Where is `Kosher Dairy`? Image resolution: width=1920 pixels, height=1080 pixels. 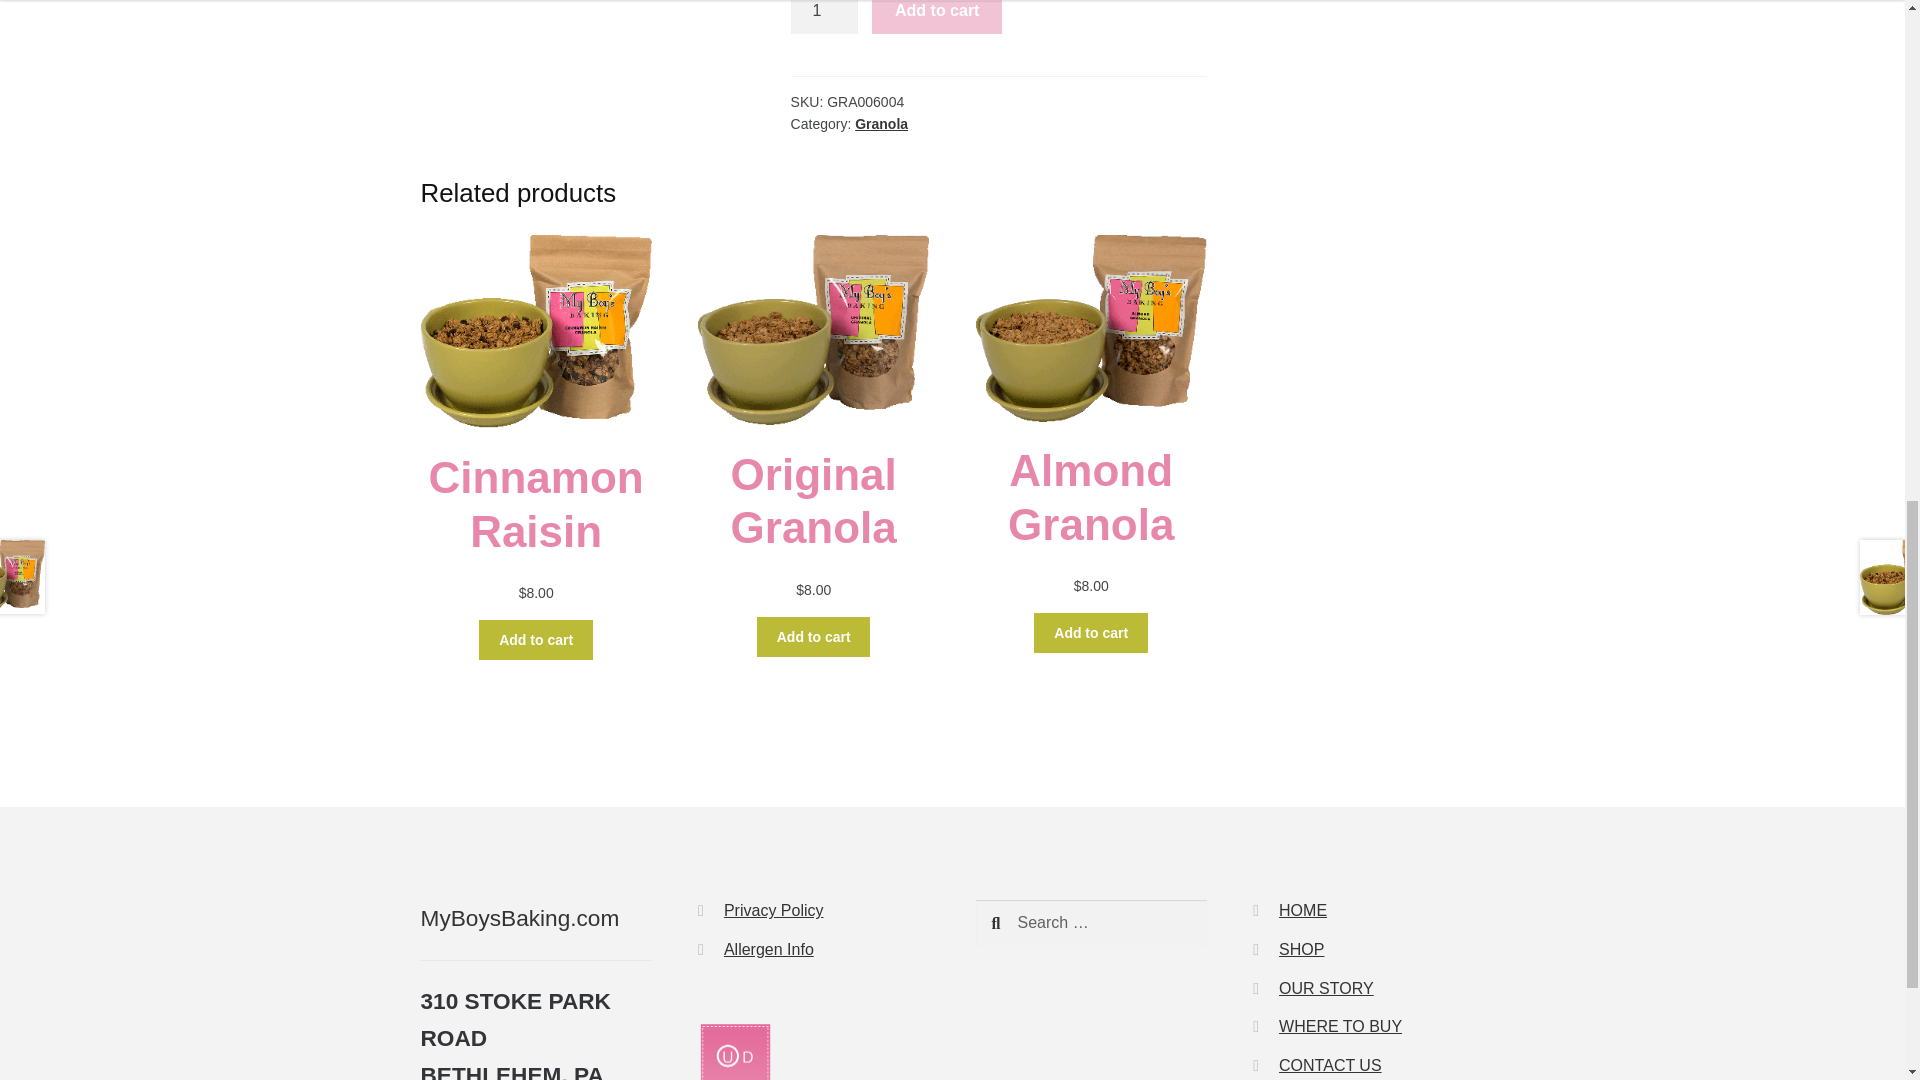
Kosher Dairy is located at coordinates (734, 1050).